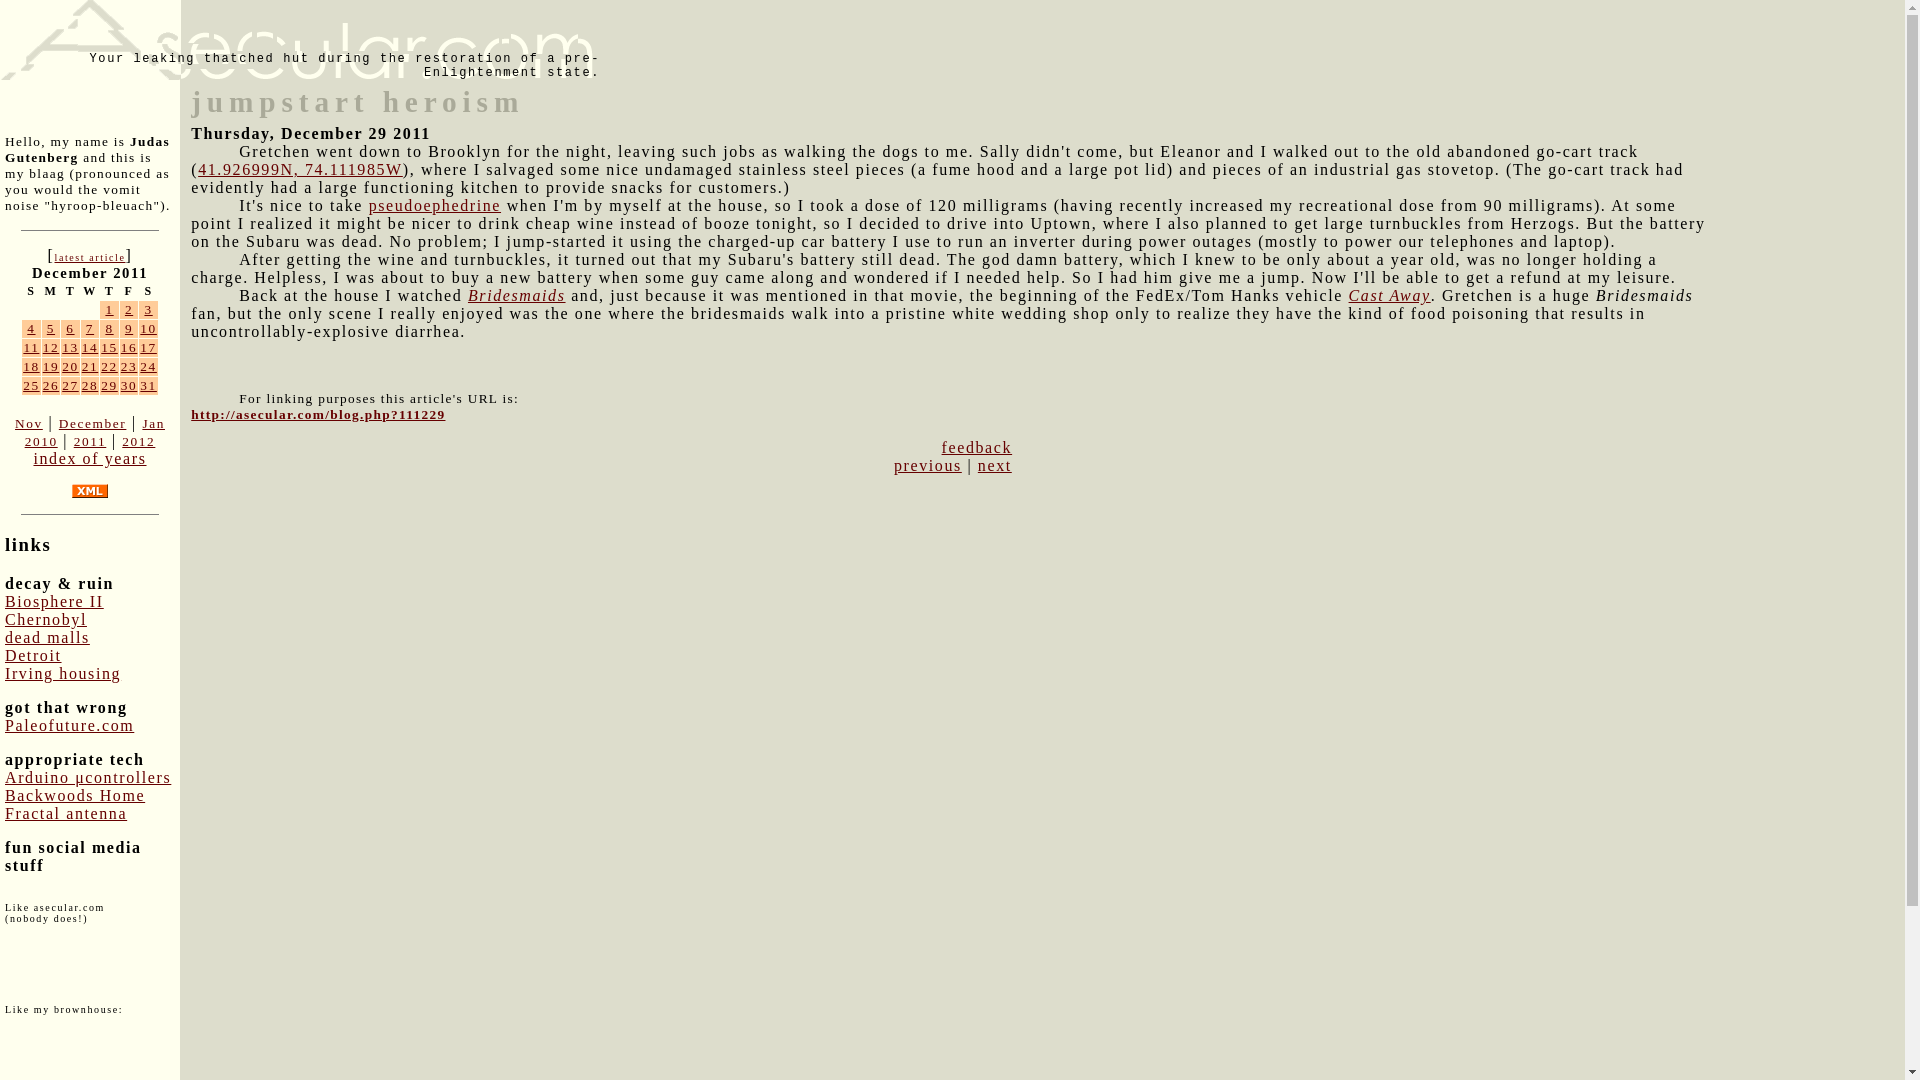 The height and width of the screenshot is (1080, 1920). I want to click on 22, so click(109, 366).